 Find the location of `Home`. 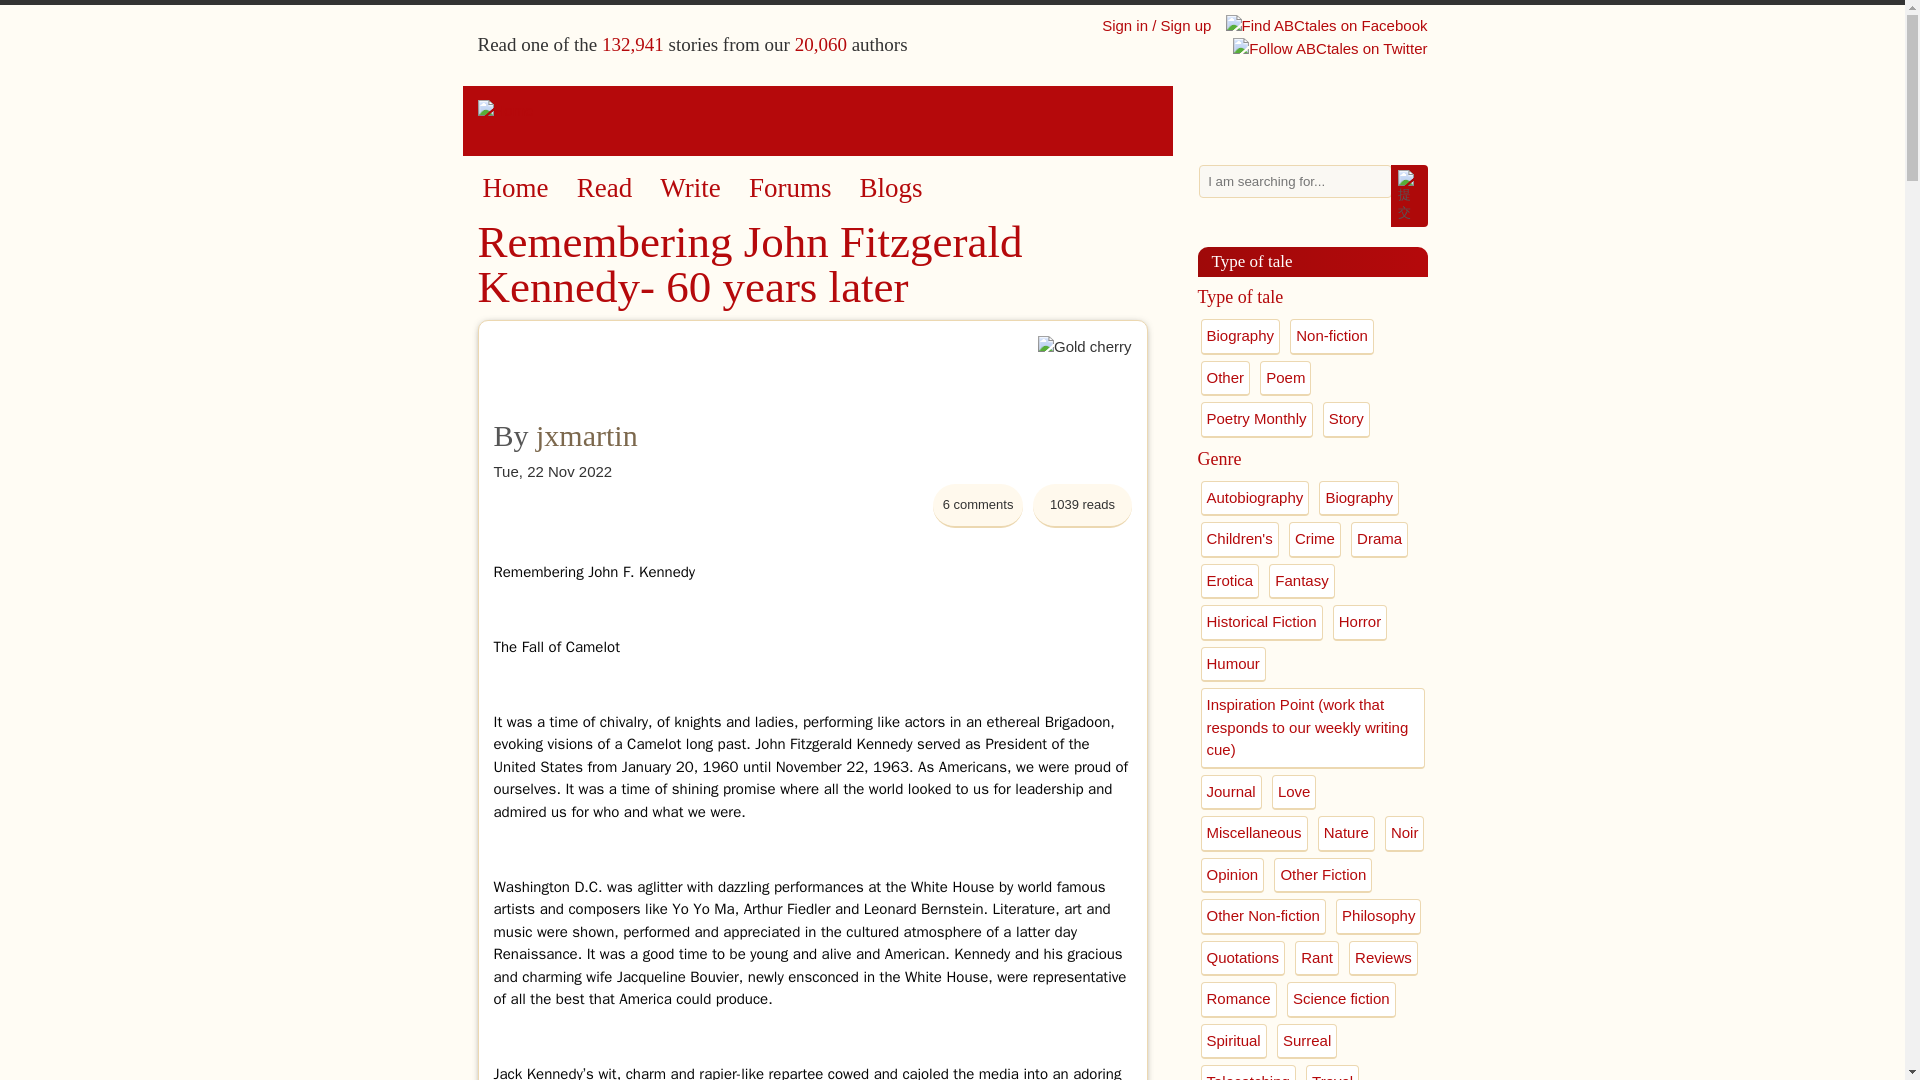

Home is located at coordinates (514, 188).